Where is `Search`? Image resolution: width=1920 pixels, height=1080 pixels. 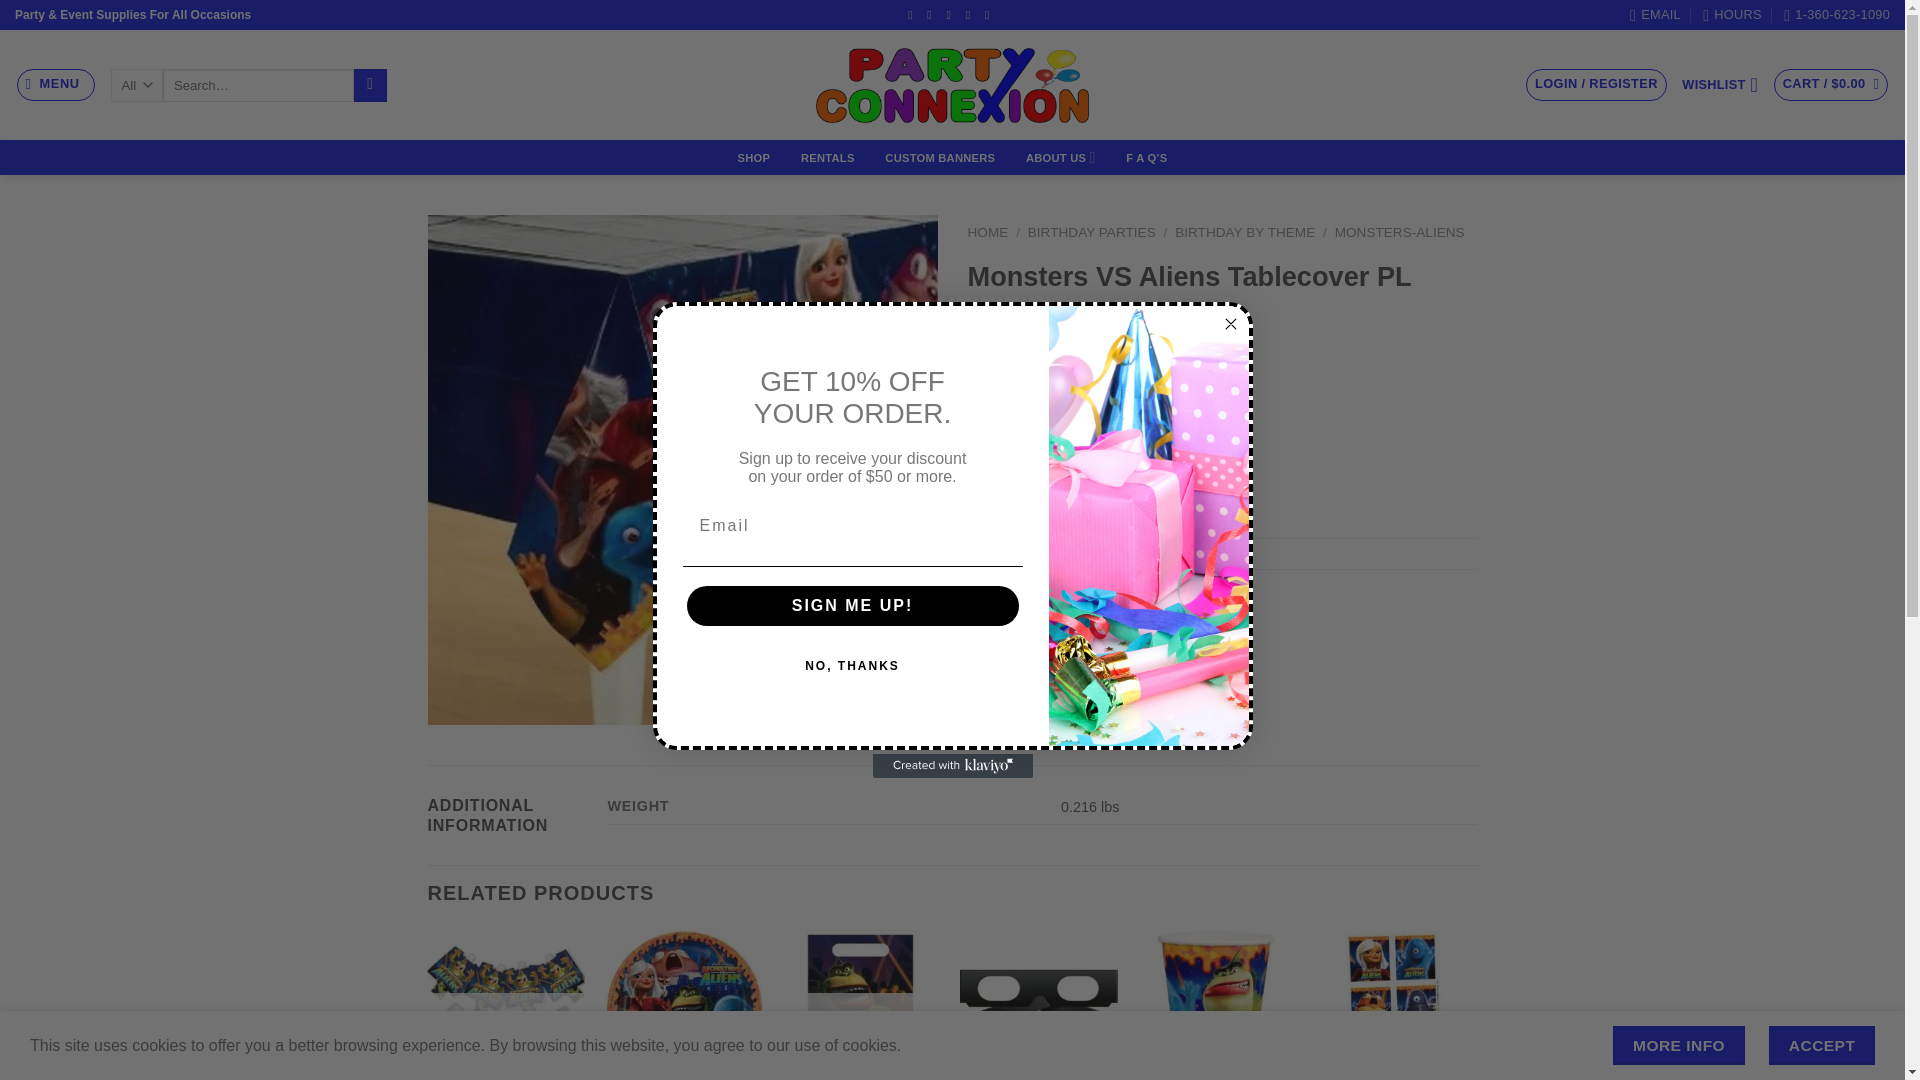 Search is located at coordinates (370, 86).